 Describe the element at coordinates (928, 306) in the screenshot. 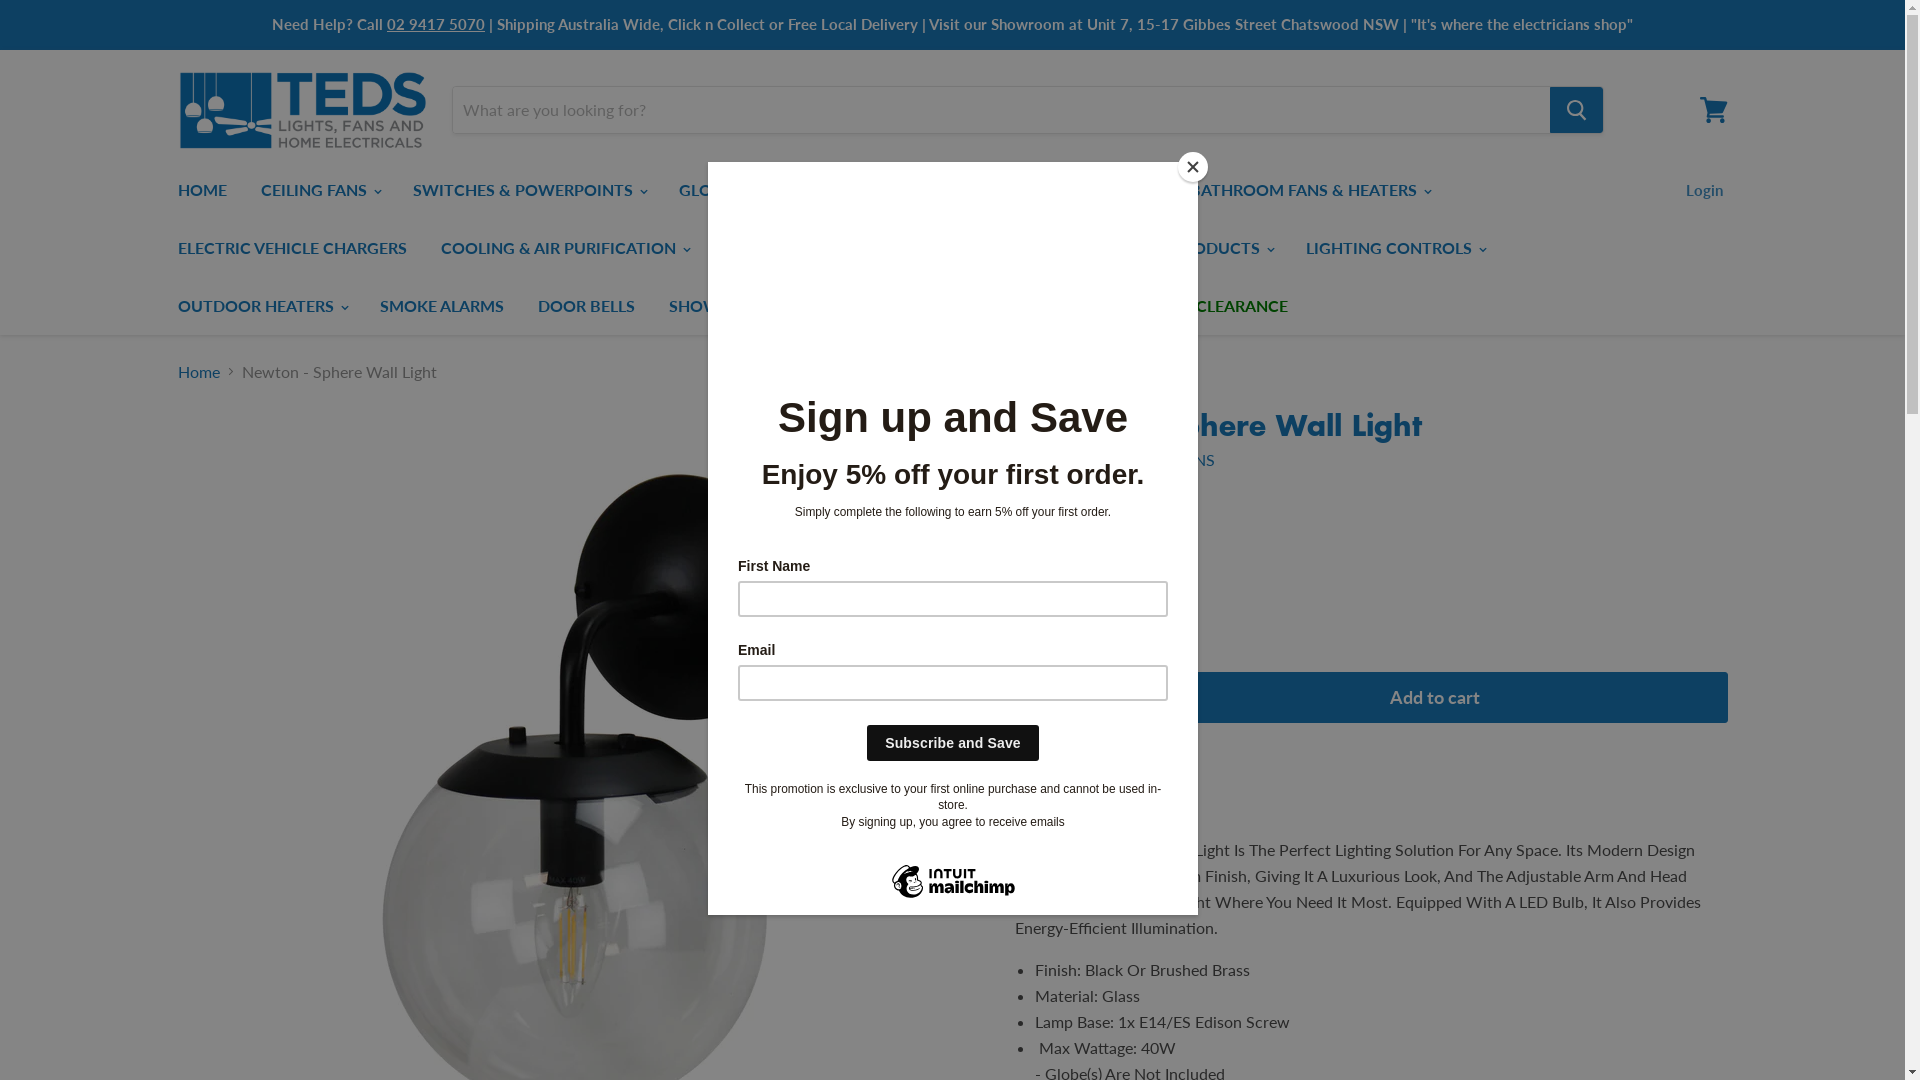

I see `LIGHTS AND FANS ON DISPLAY` at that location.